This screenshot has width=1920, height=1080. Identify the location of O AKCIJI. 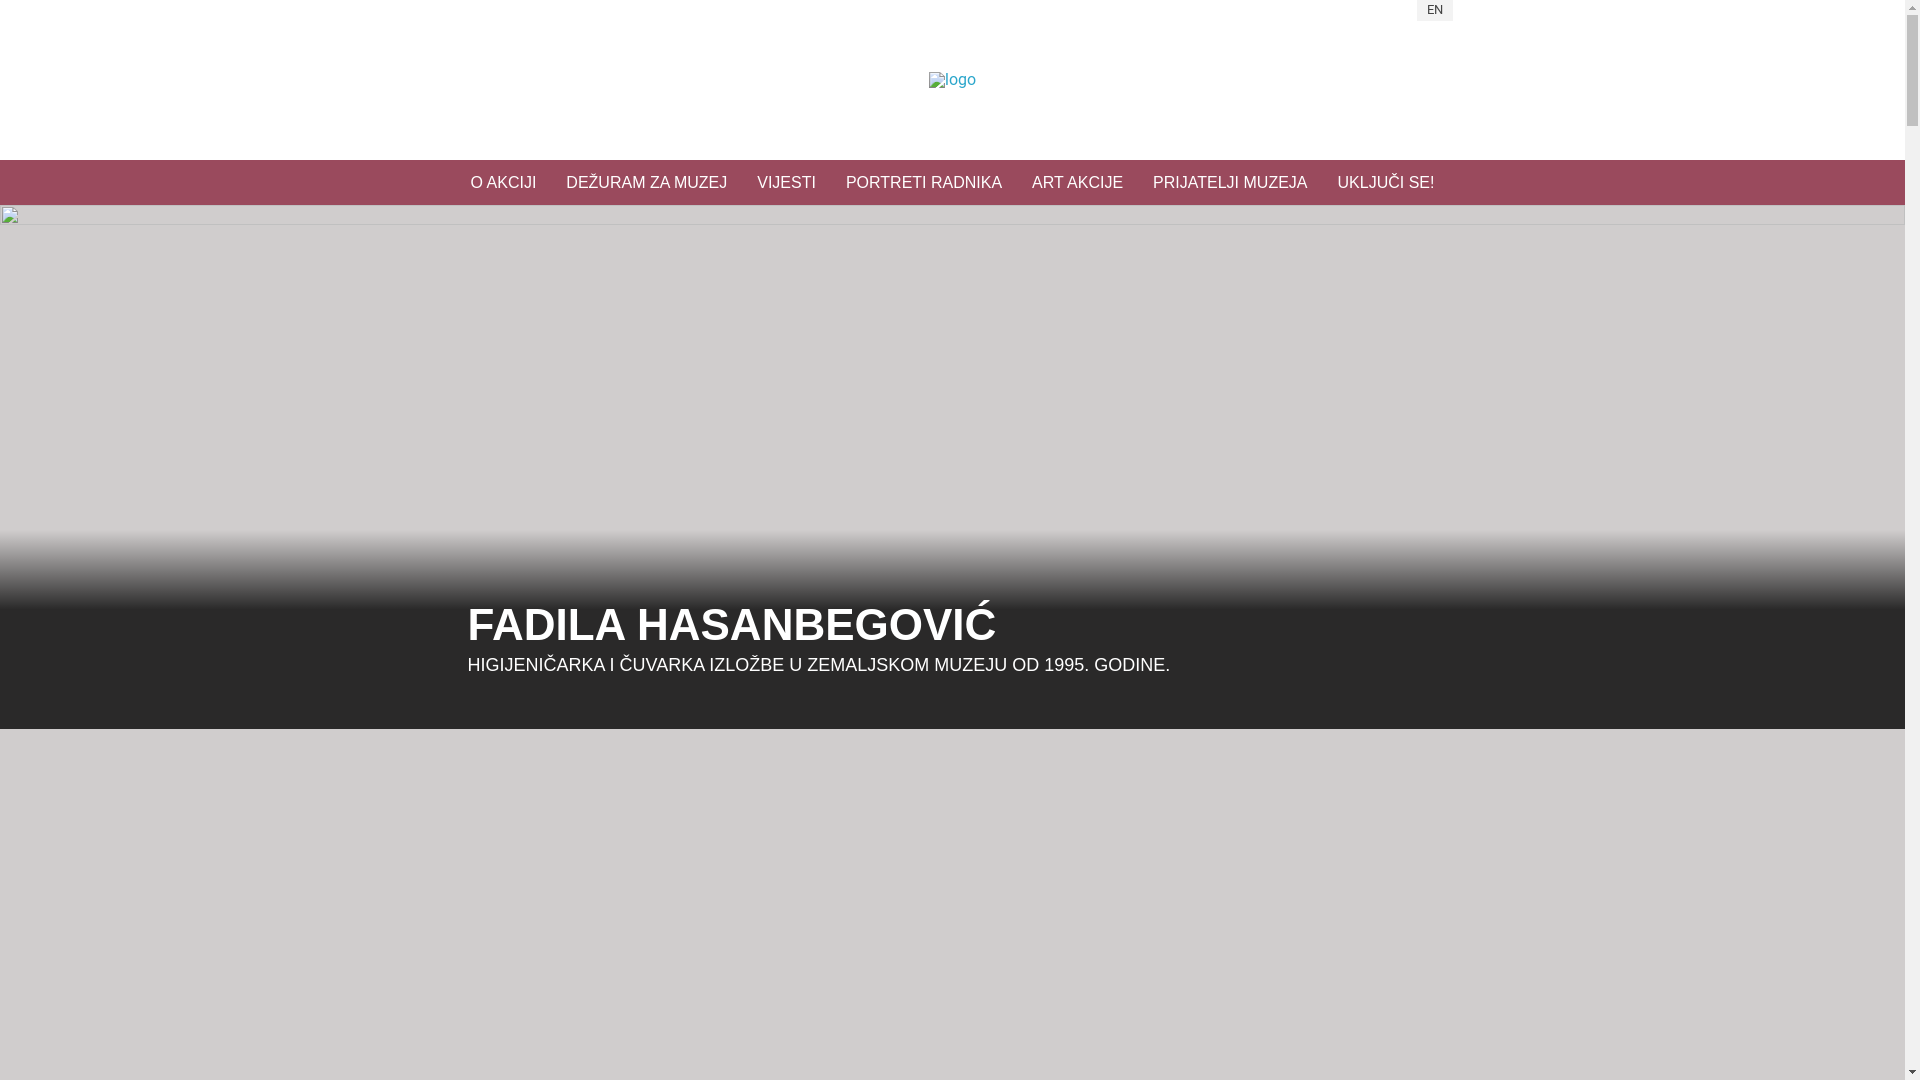
(504, 182).